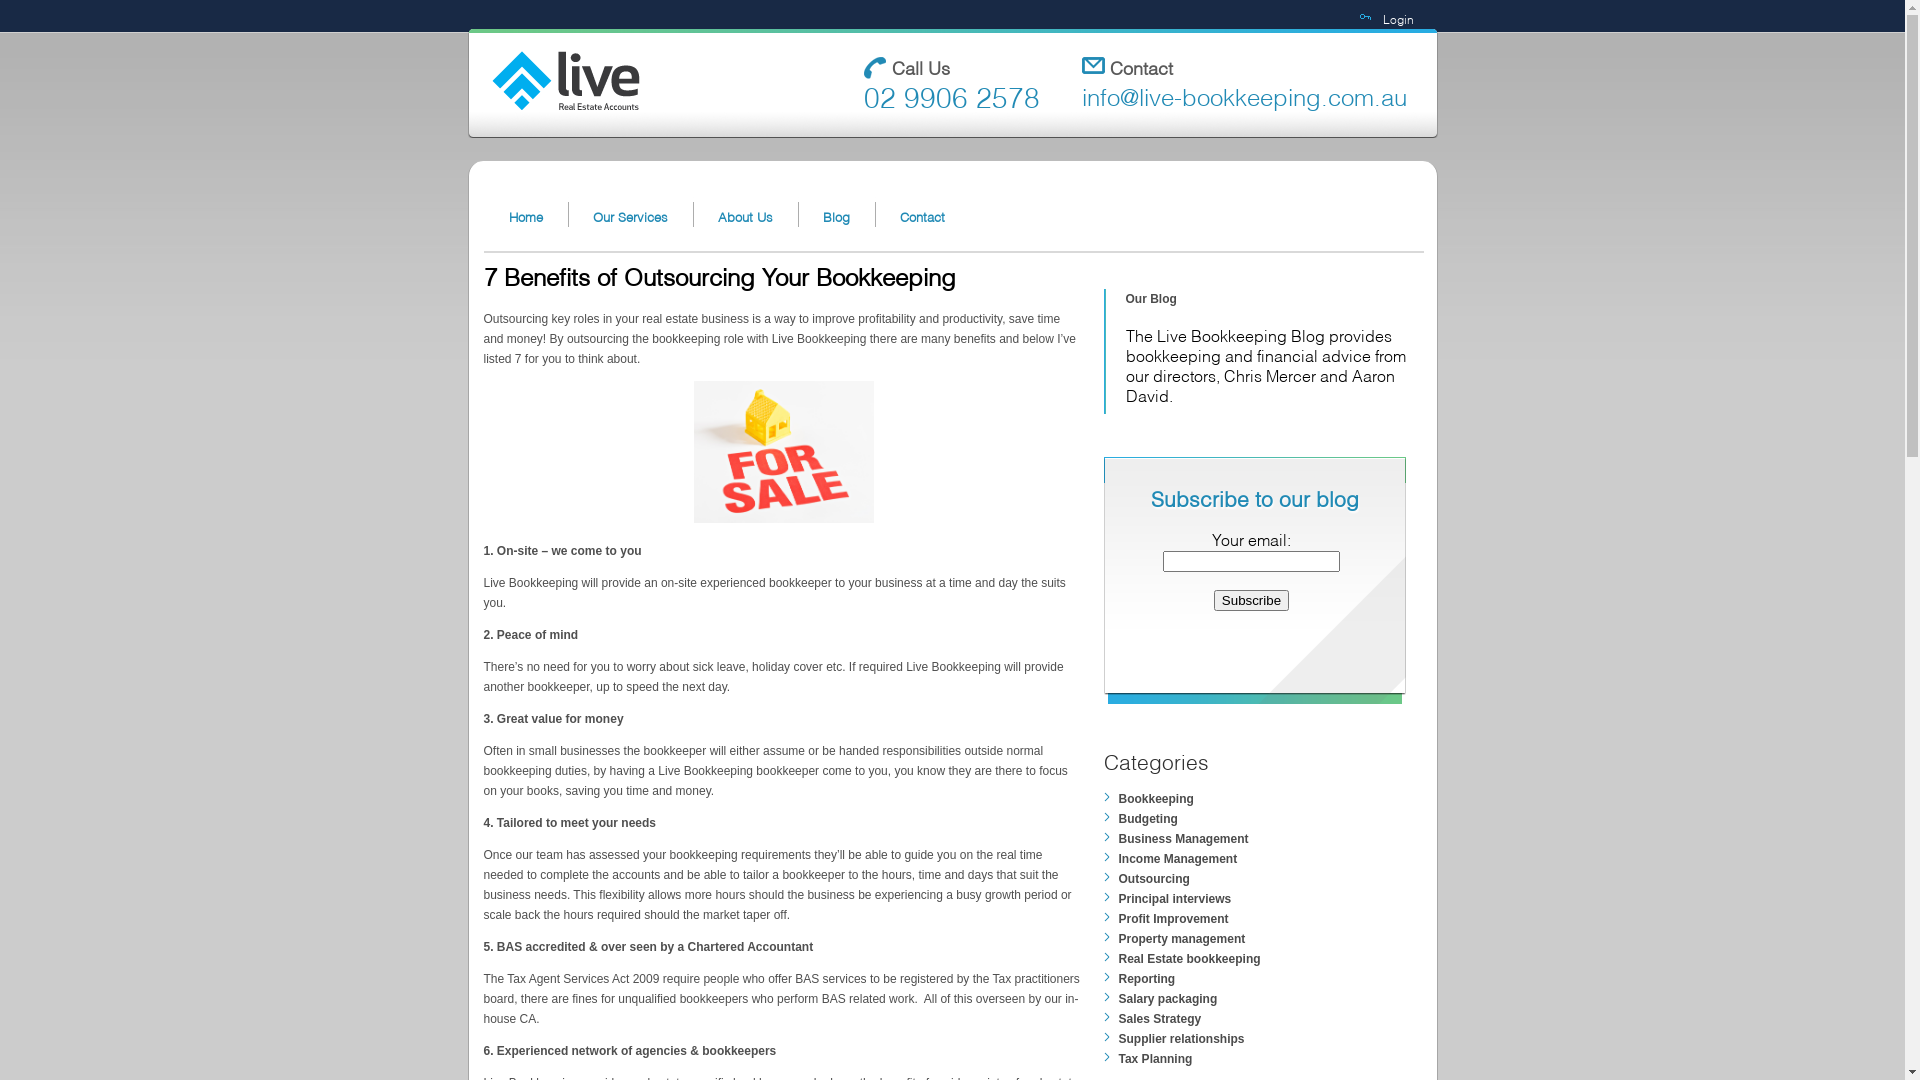 The height and width of the screenshot is (1080, 1920). Describe the element at coordinates (1277, 919) in the screenshot. I see `Profit Improvement` at that location.